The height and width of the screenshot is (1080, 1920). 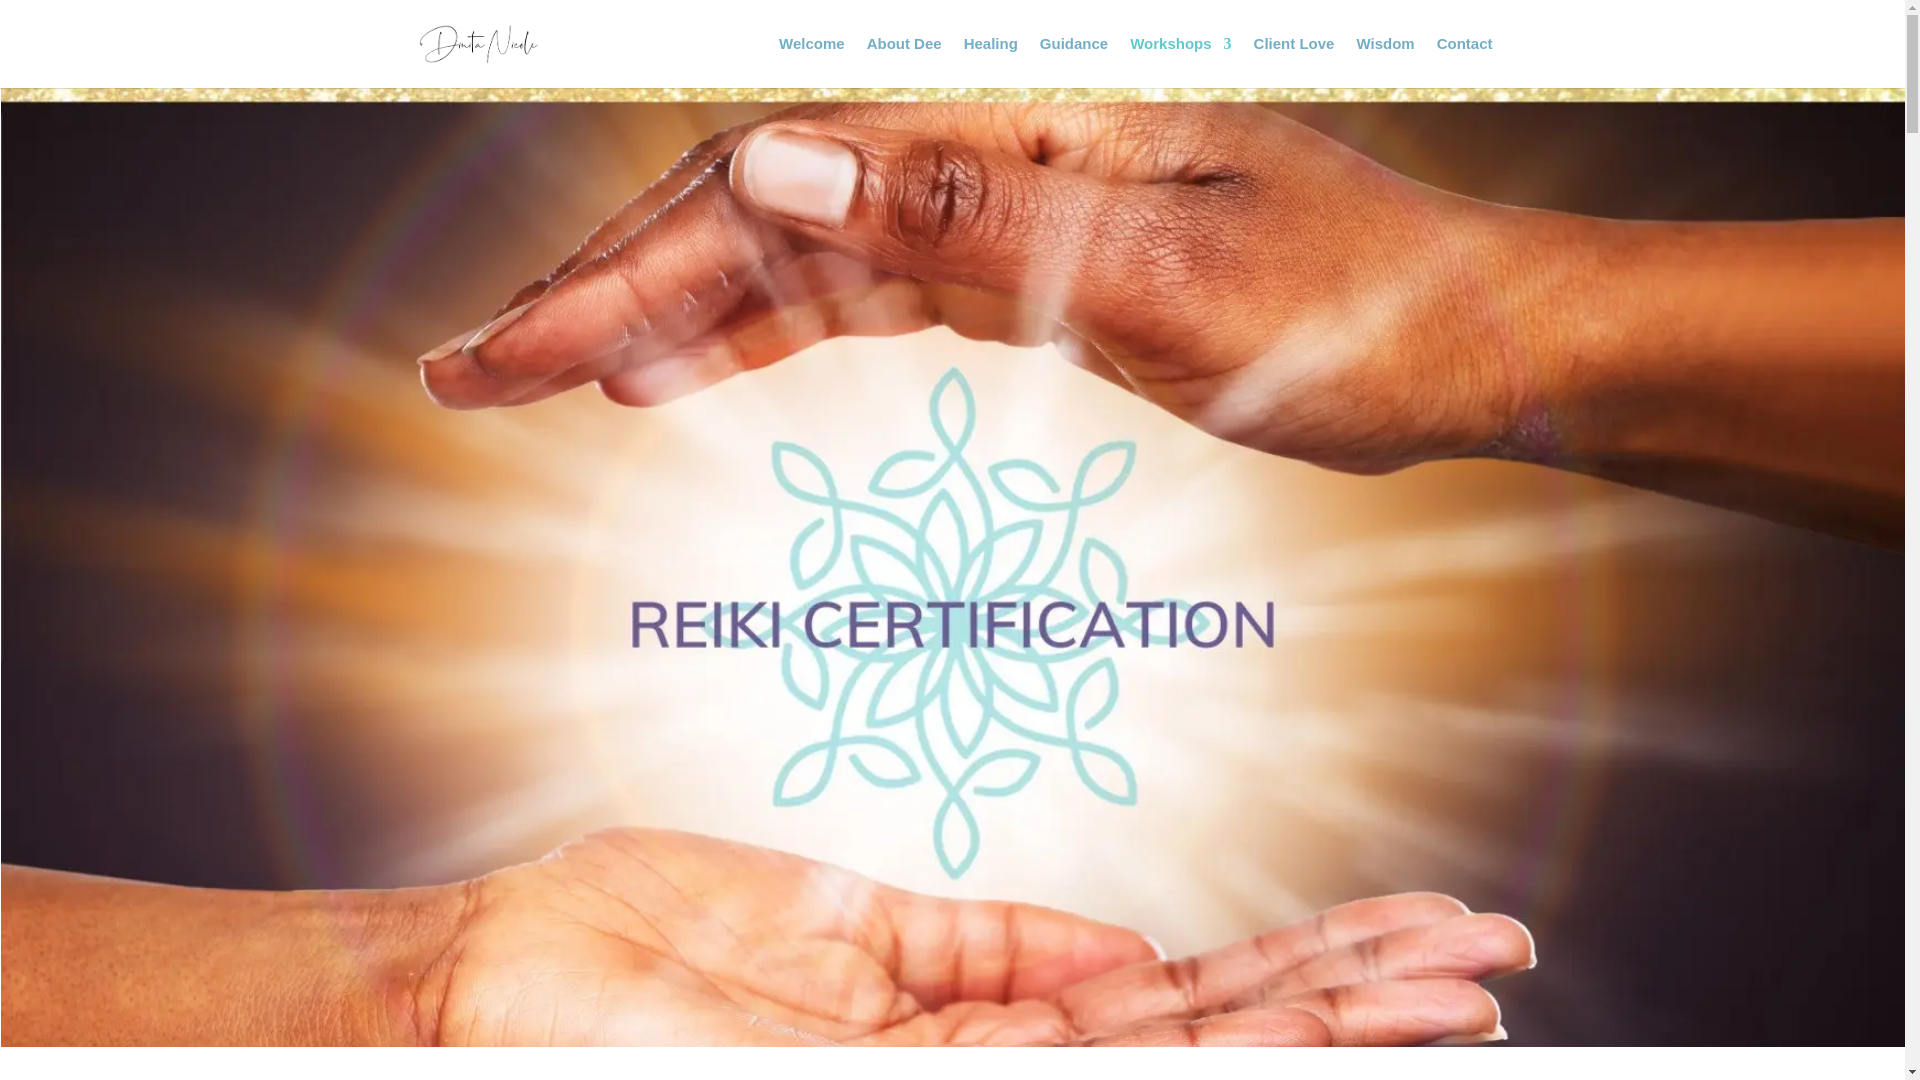 What do you see at coordinates (1294, 62) in the screenshot?
I see `Client Love` at bounding box center [1294, 62].